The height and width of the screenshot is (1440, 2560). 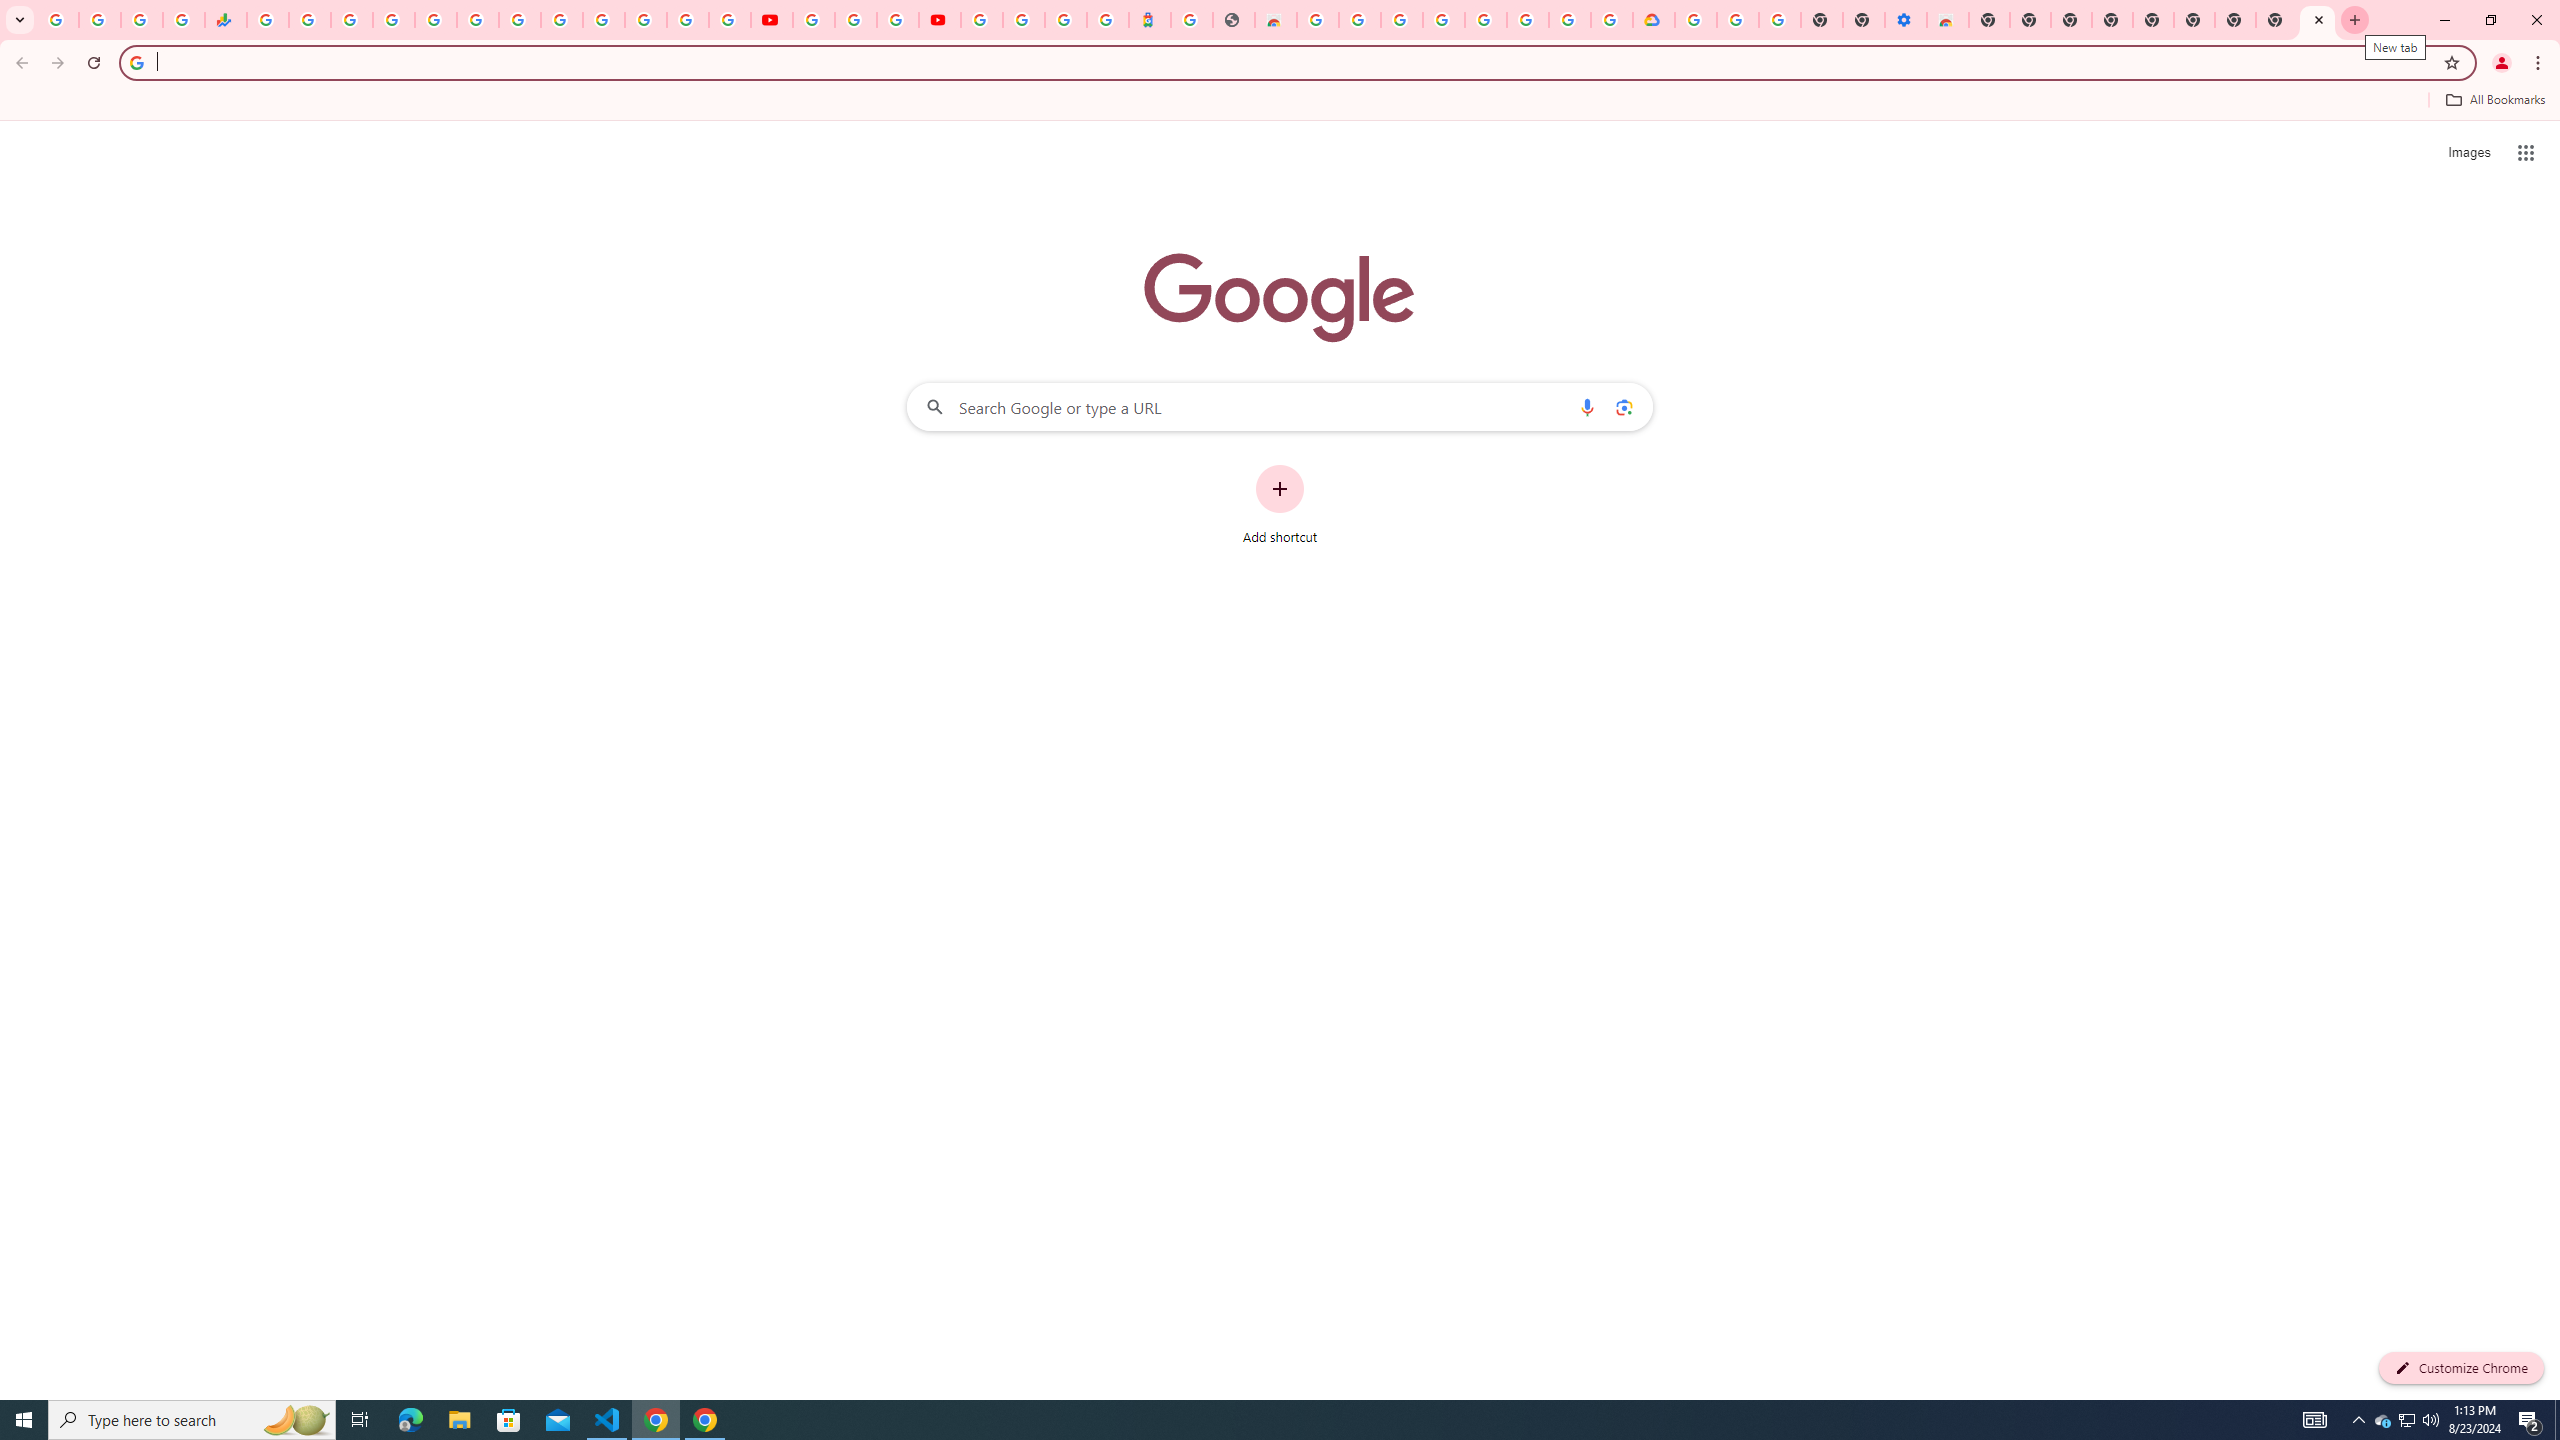 I want to click on Create your Google Account, so click(x=1570, y=20).